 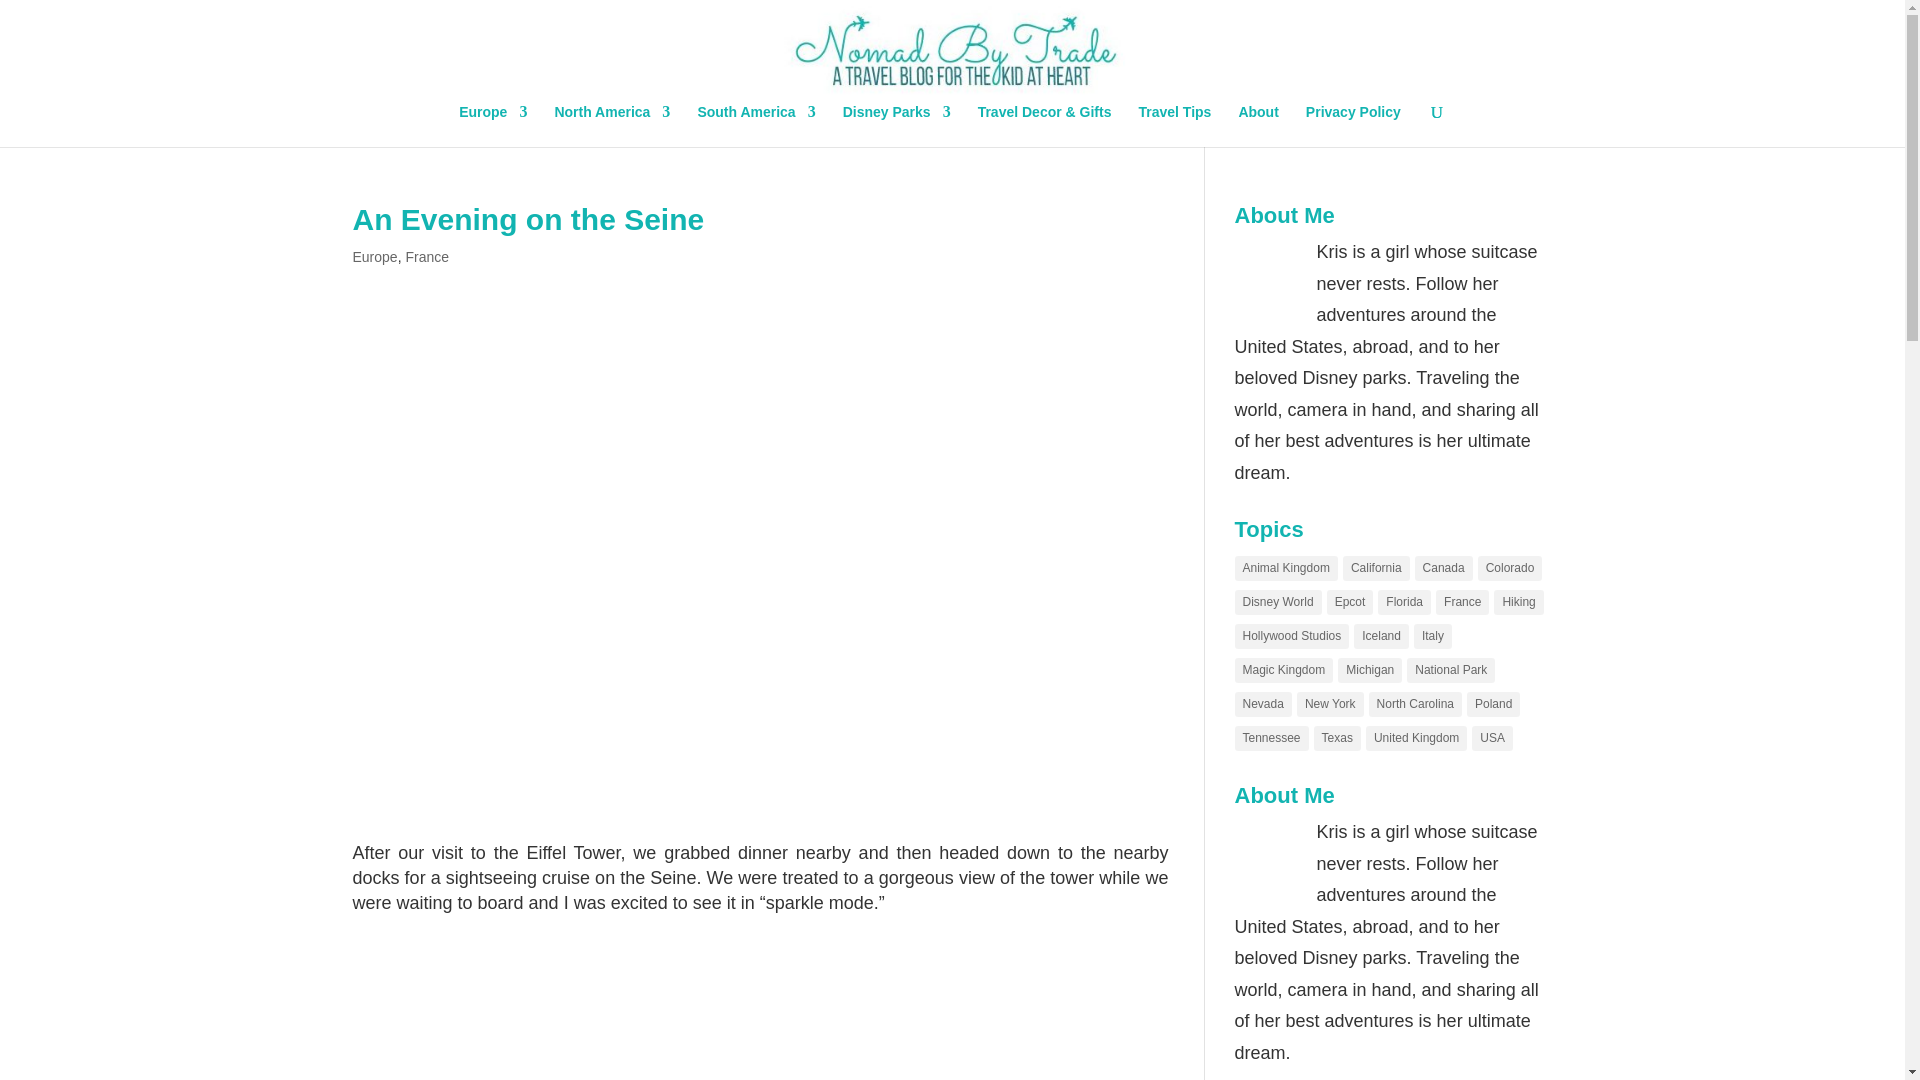 What do you see at coordinates (492, 125) in the screenshot?
I see `Europe` at bounding box center [492, 125].